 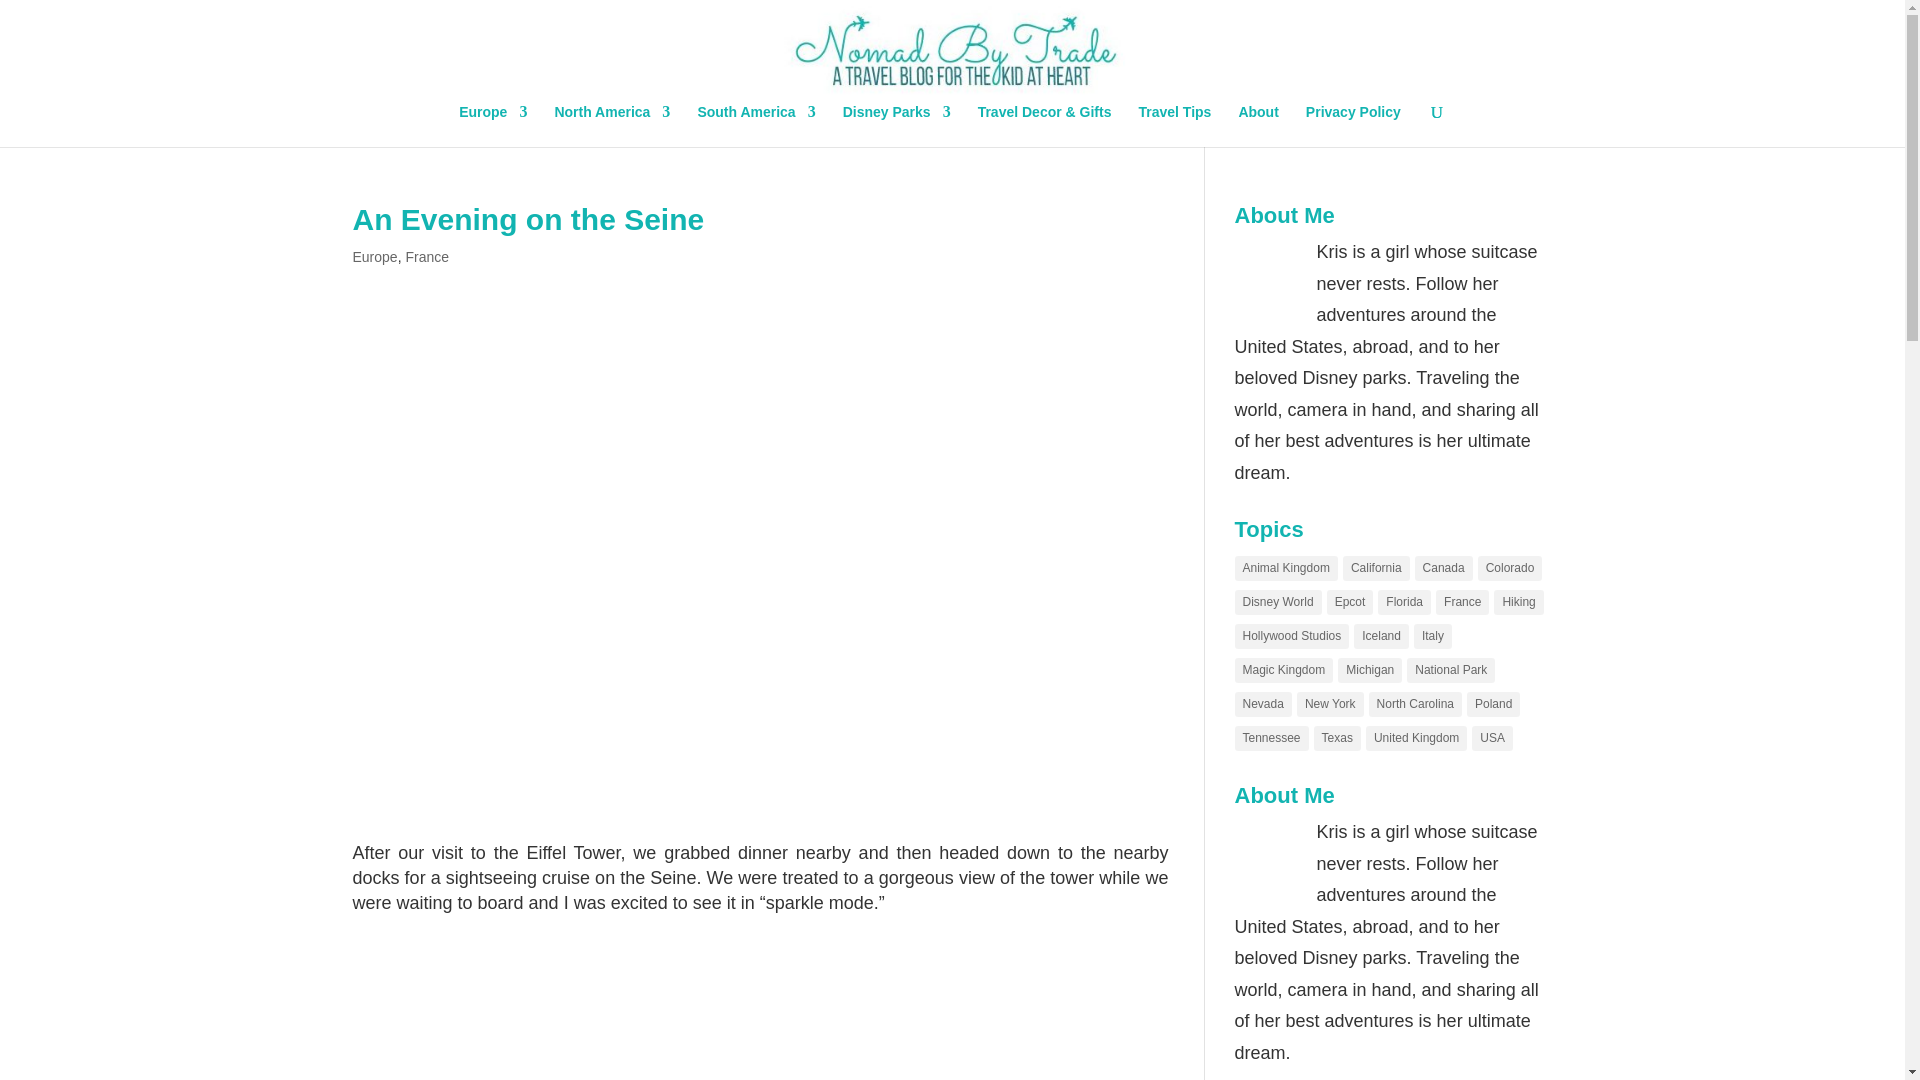 What do you see at coordinates (492, 125) in the screenshot?
I see `Europe` at bounding box center [492, 125].